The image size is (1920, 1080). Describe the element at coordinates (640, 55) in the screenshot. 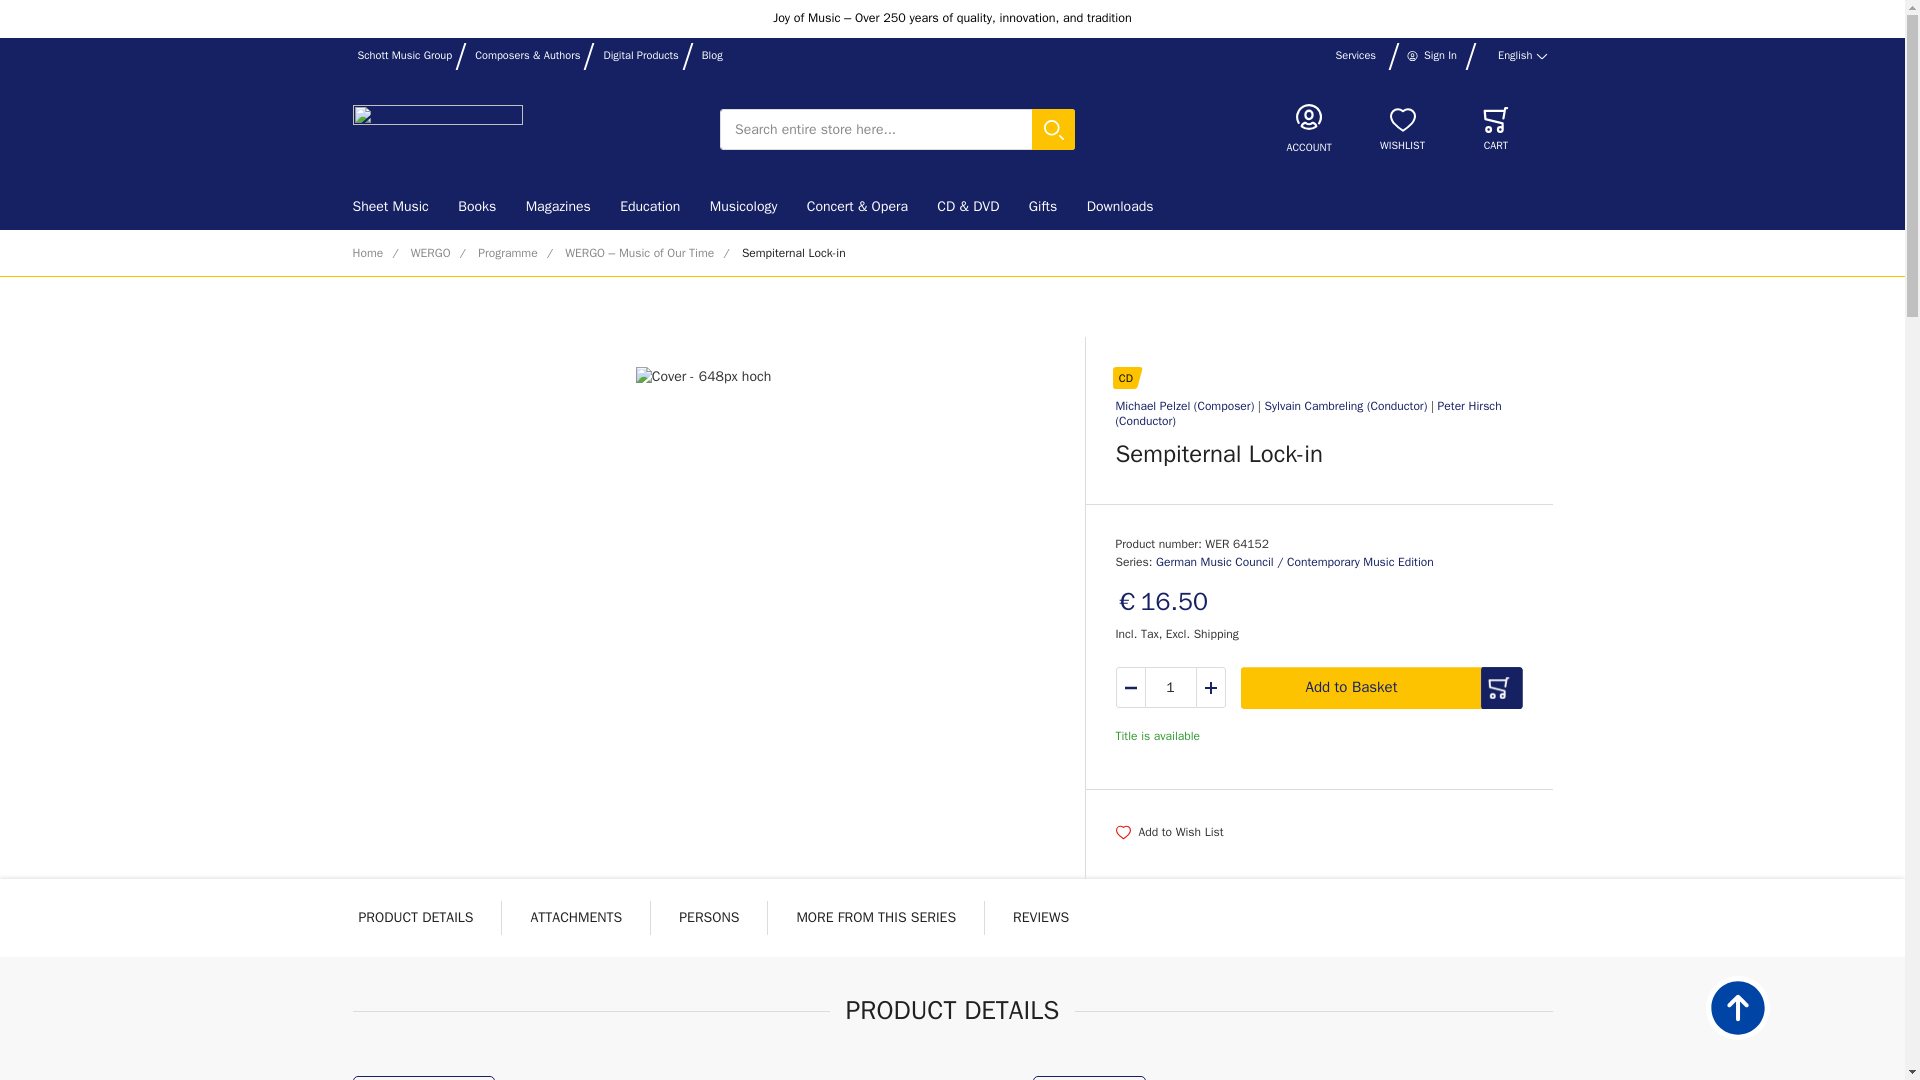

I see `Digital Products` at that location.